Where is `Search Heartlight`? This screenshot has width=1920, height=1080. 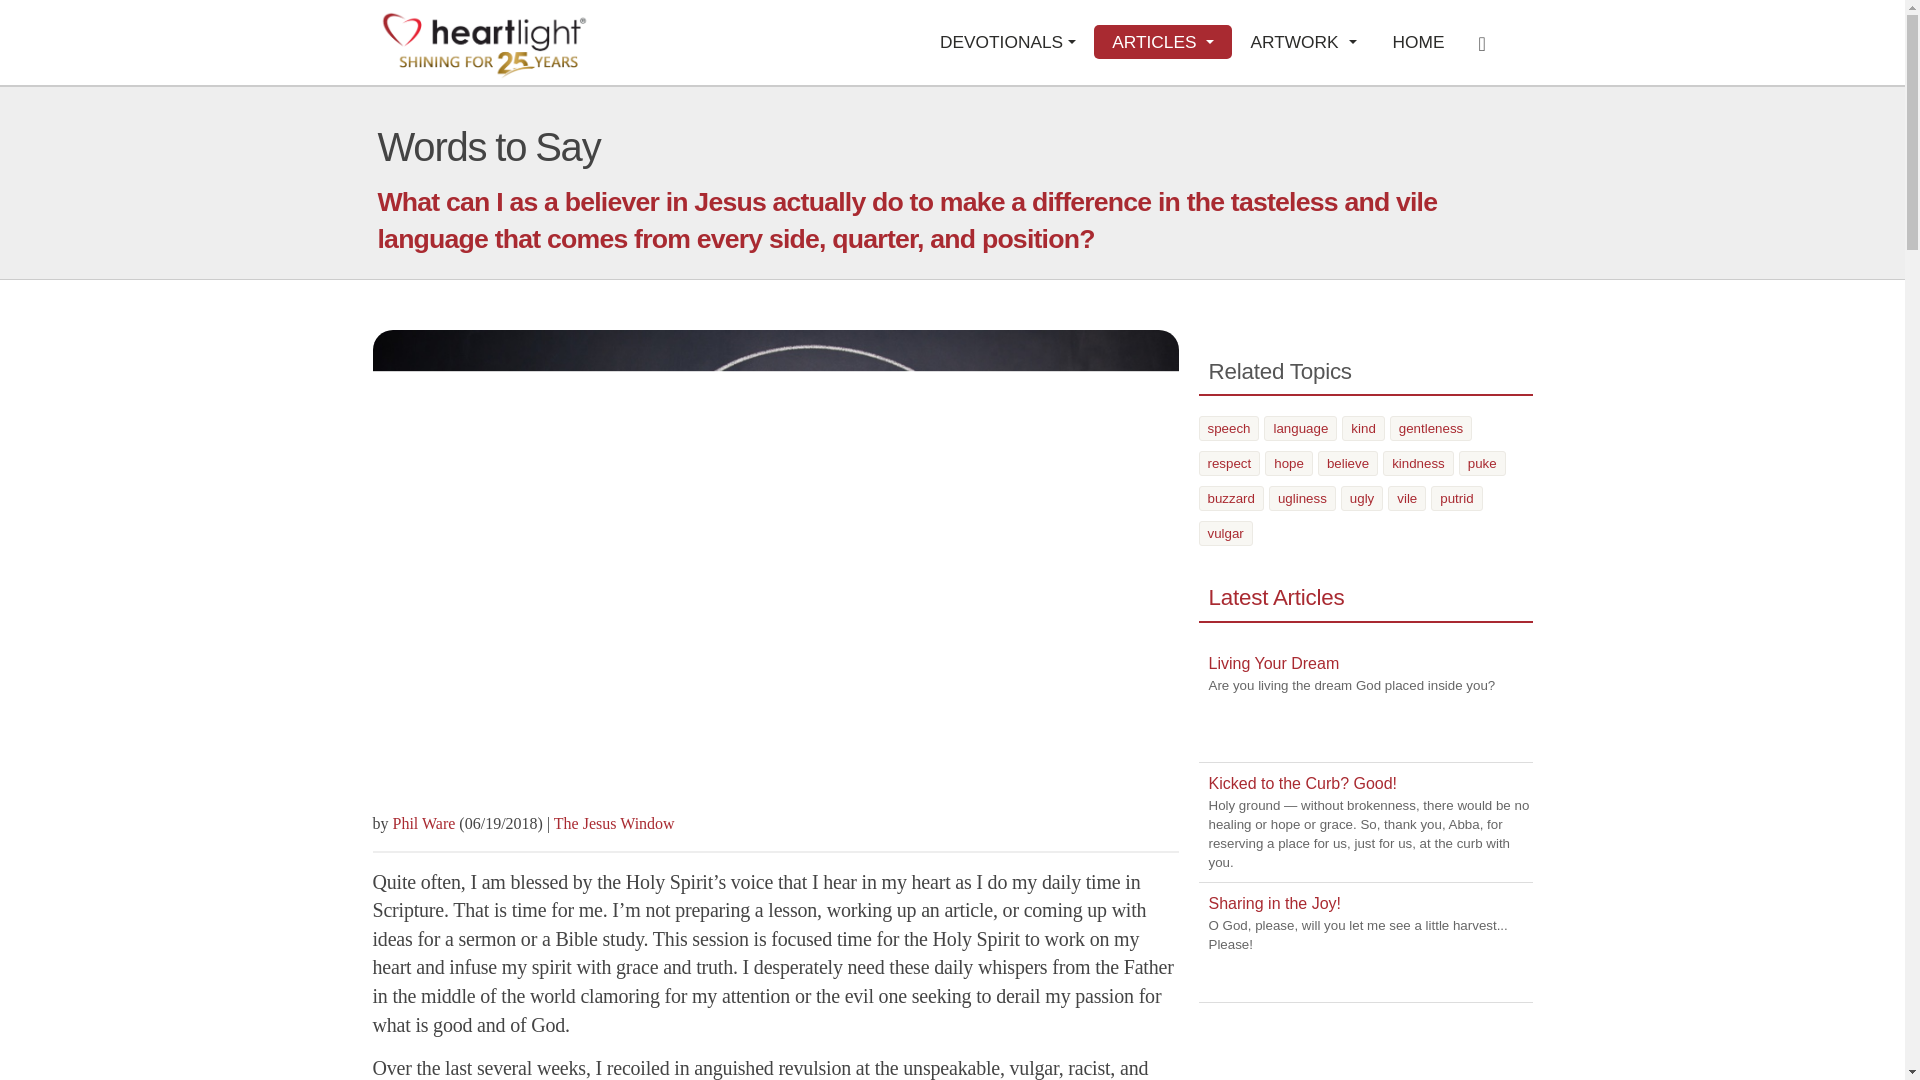
Search Heartlight is located at coordinates (1488, 42).